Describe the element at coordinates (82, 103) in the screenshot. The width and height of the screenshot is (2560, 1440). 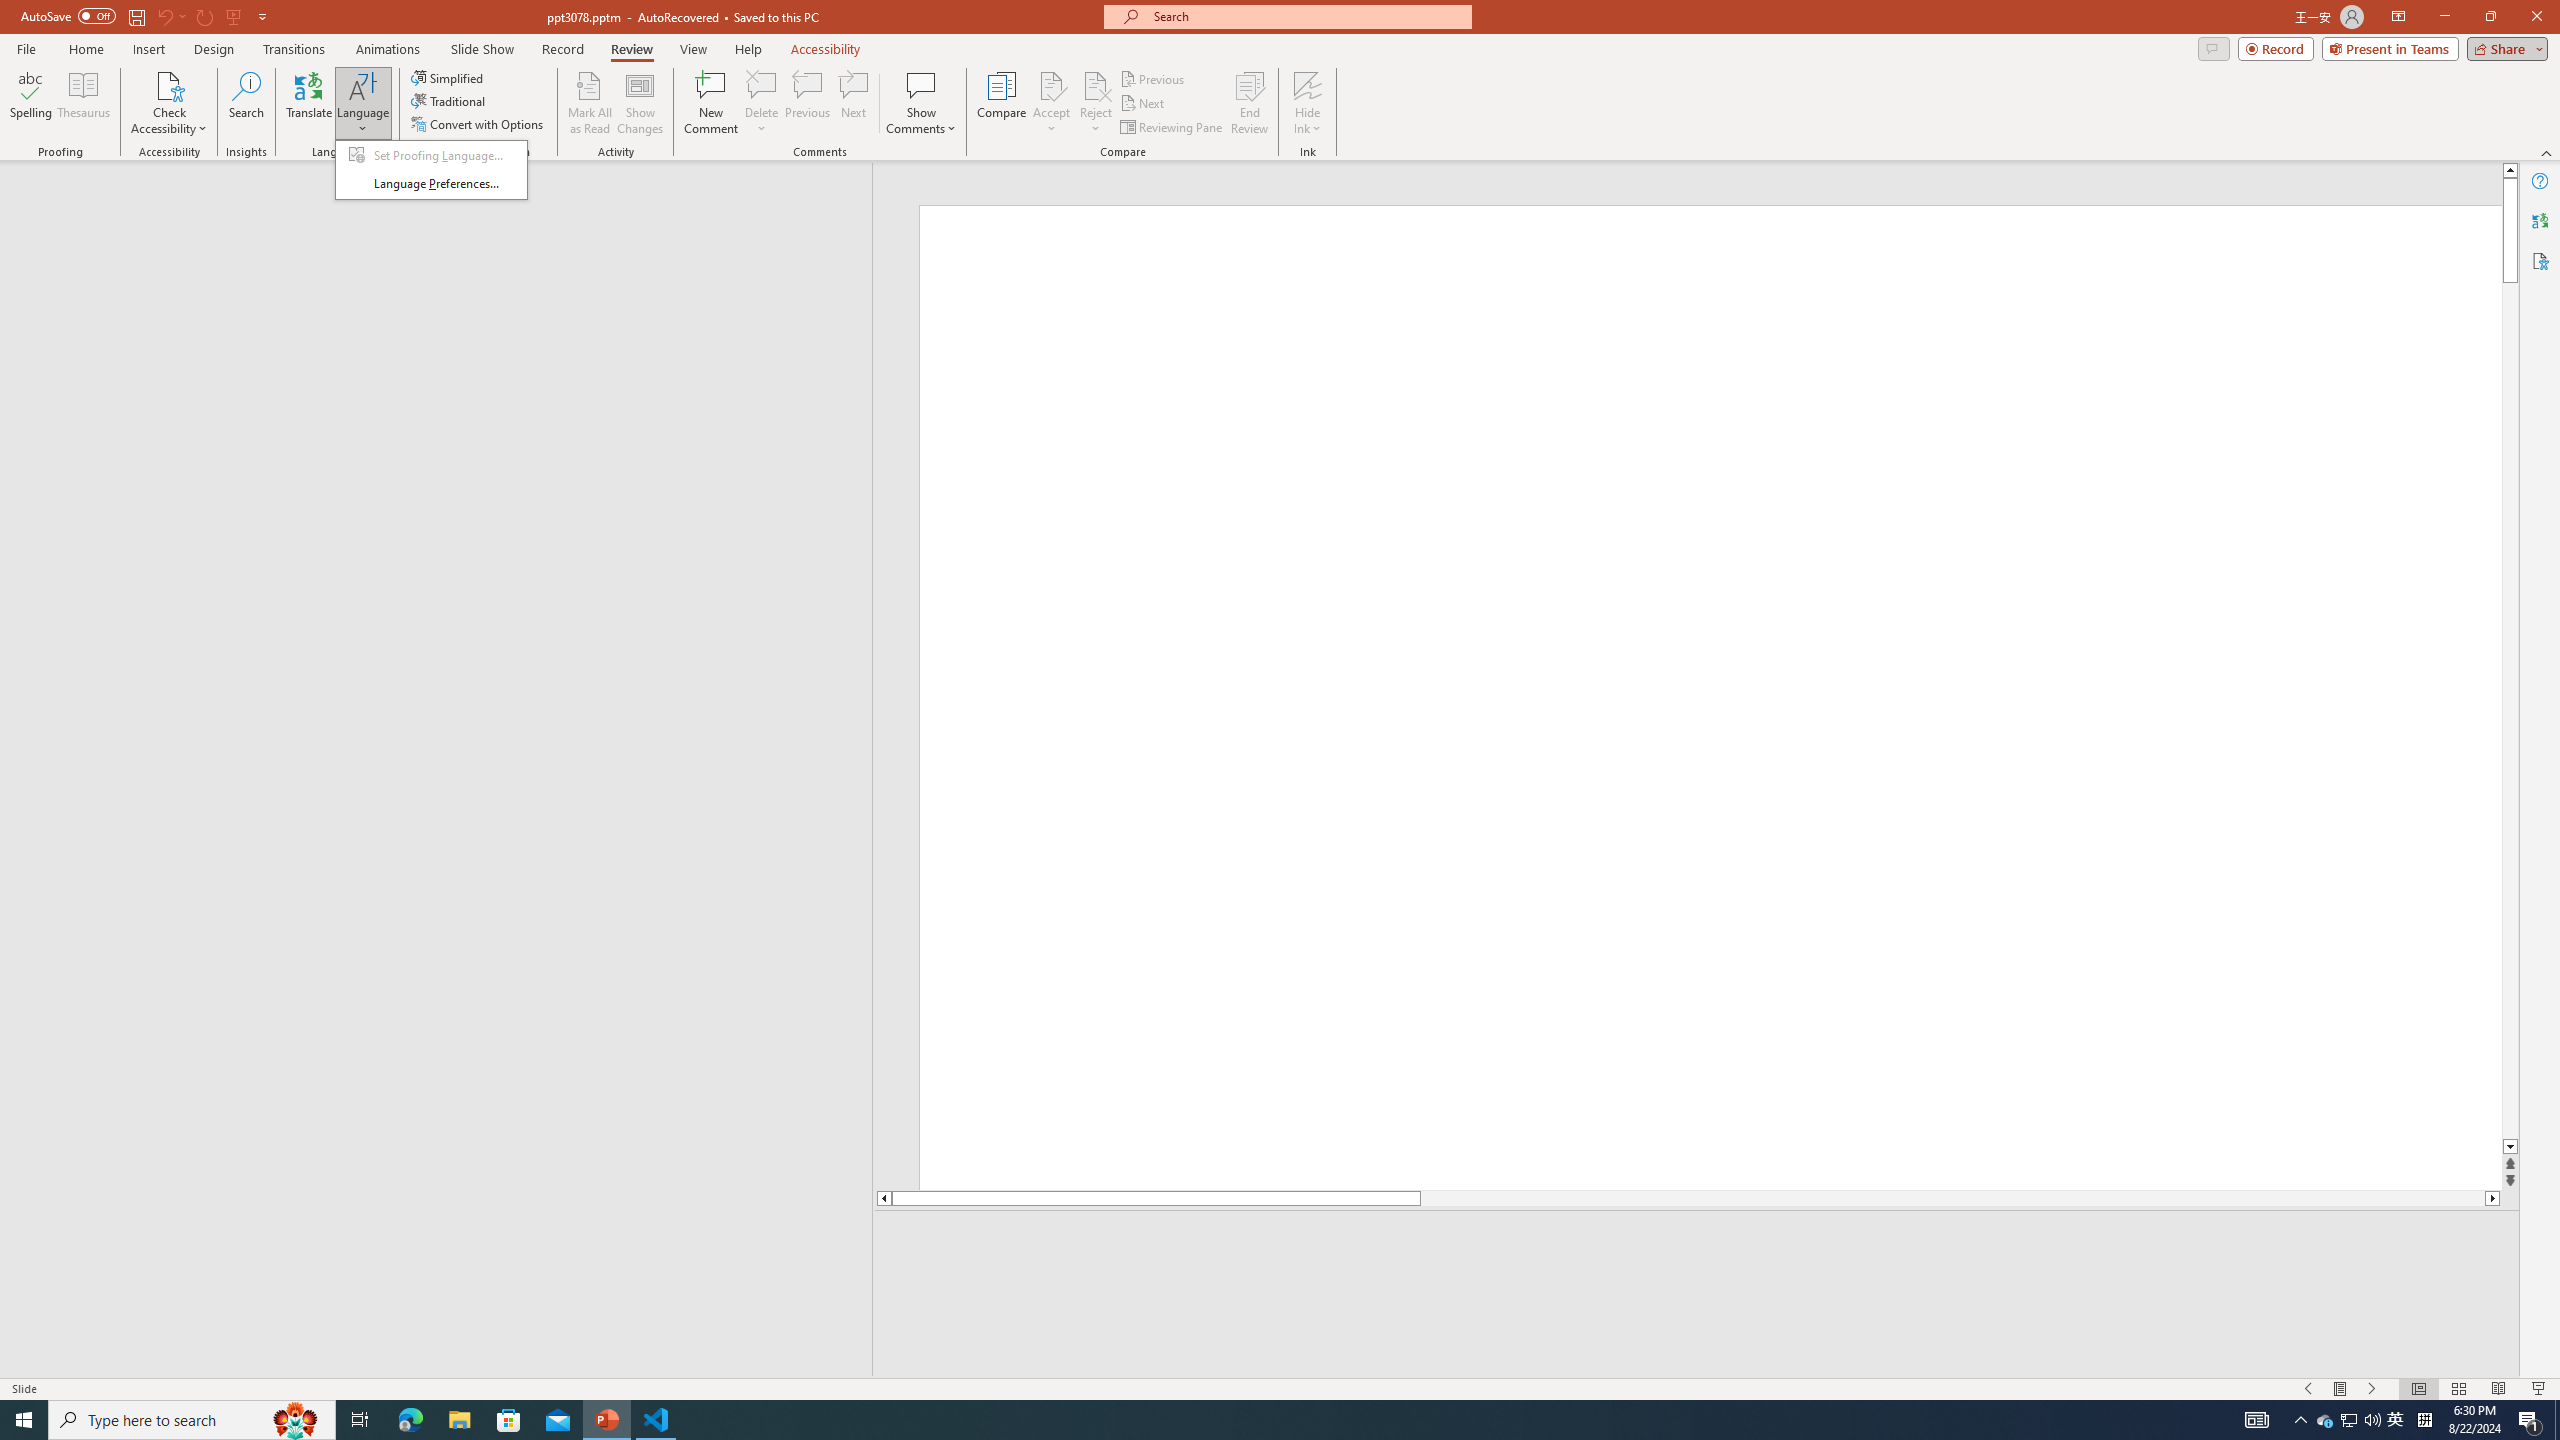
I see `Thesaurus...` at that location.